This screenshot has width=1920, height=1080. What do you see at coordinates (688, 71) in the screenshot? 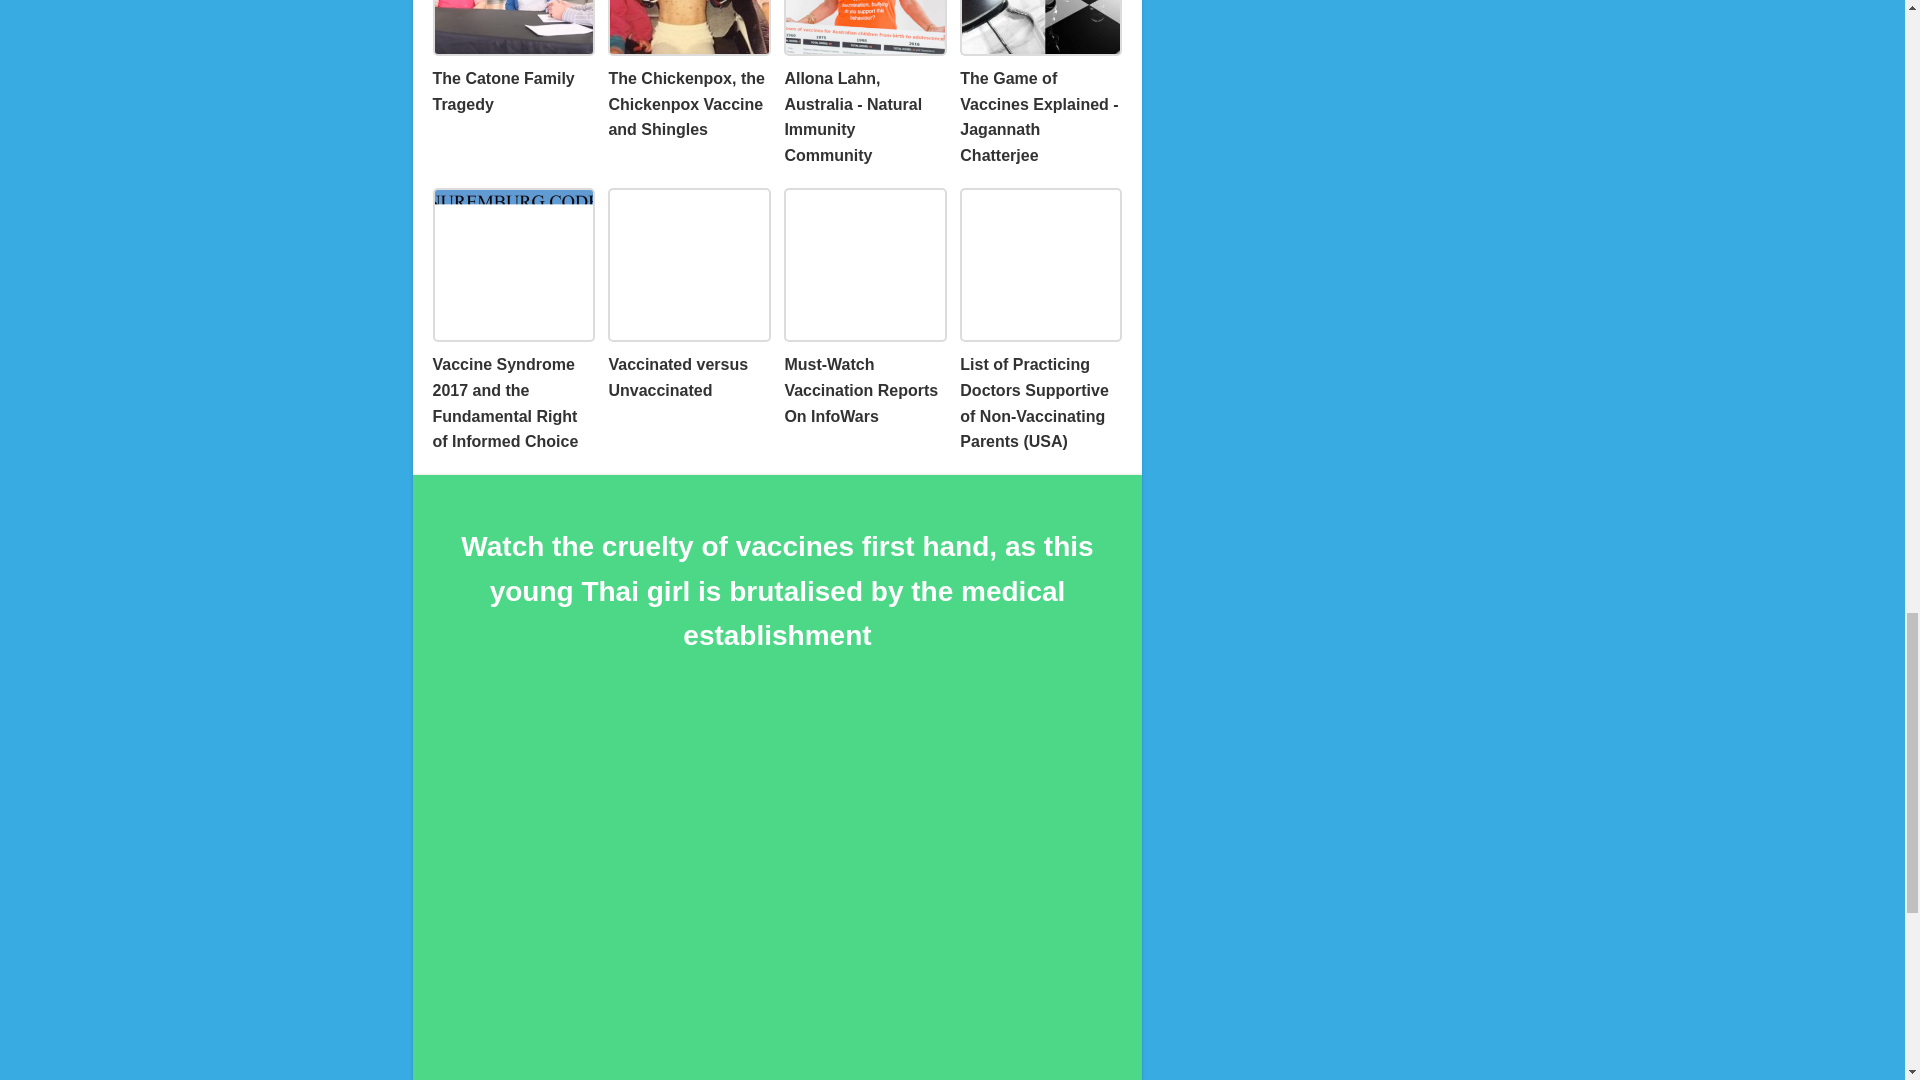
I see `The Chickenpox, the Chickenpox Vaccine and Shingles` at bounding box center [688, 71].